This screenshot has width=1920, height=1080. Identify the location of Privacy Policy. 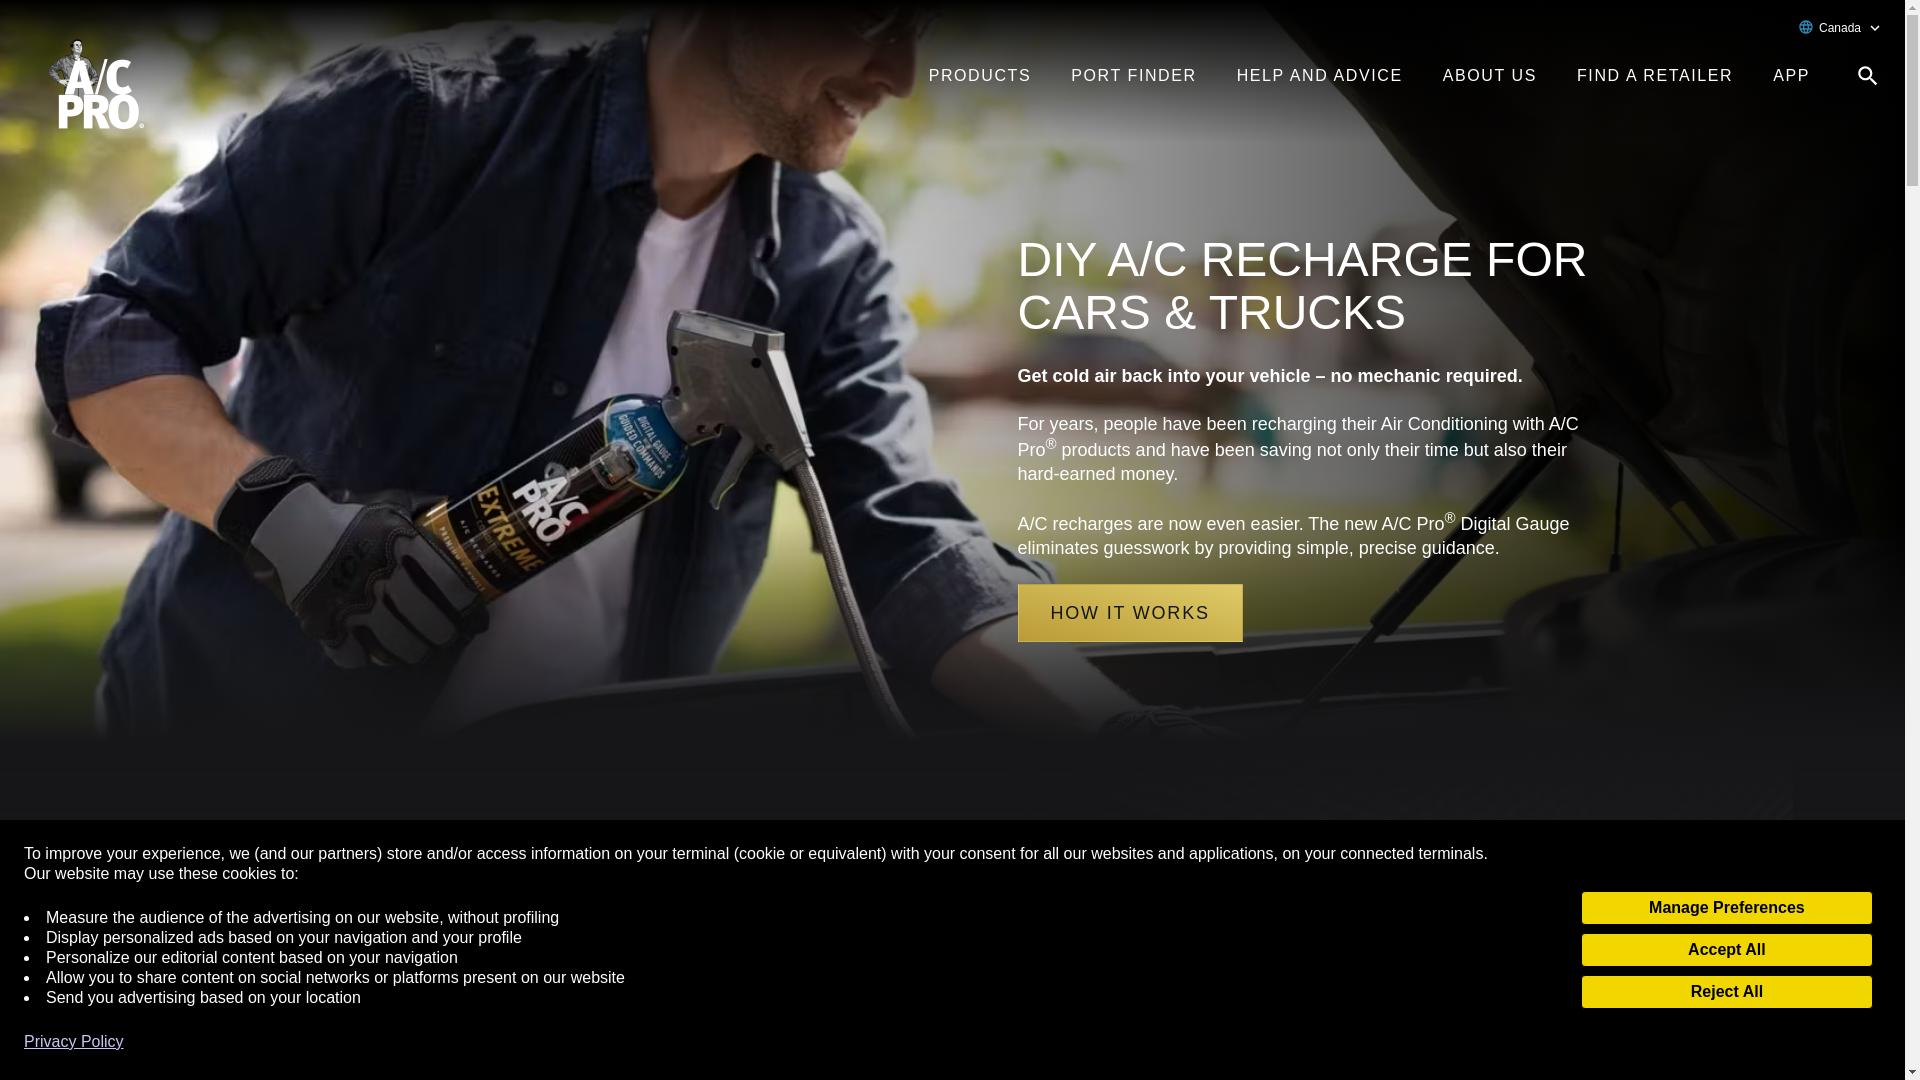
(74, 1042).